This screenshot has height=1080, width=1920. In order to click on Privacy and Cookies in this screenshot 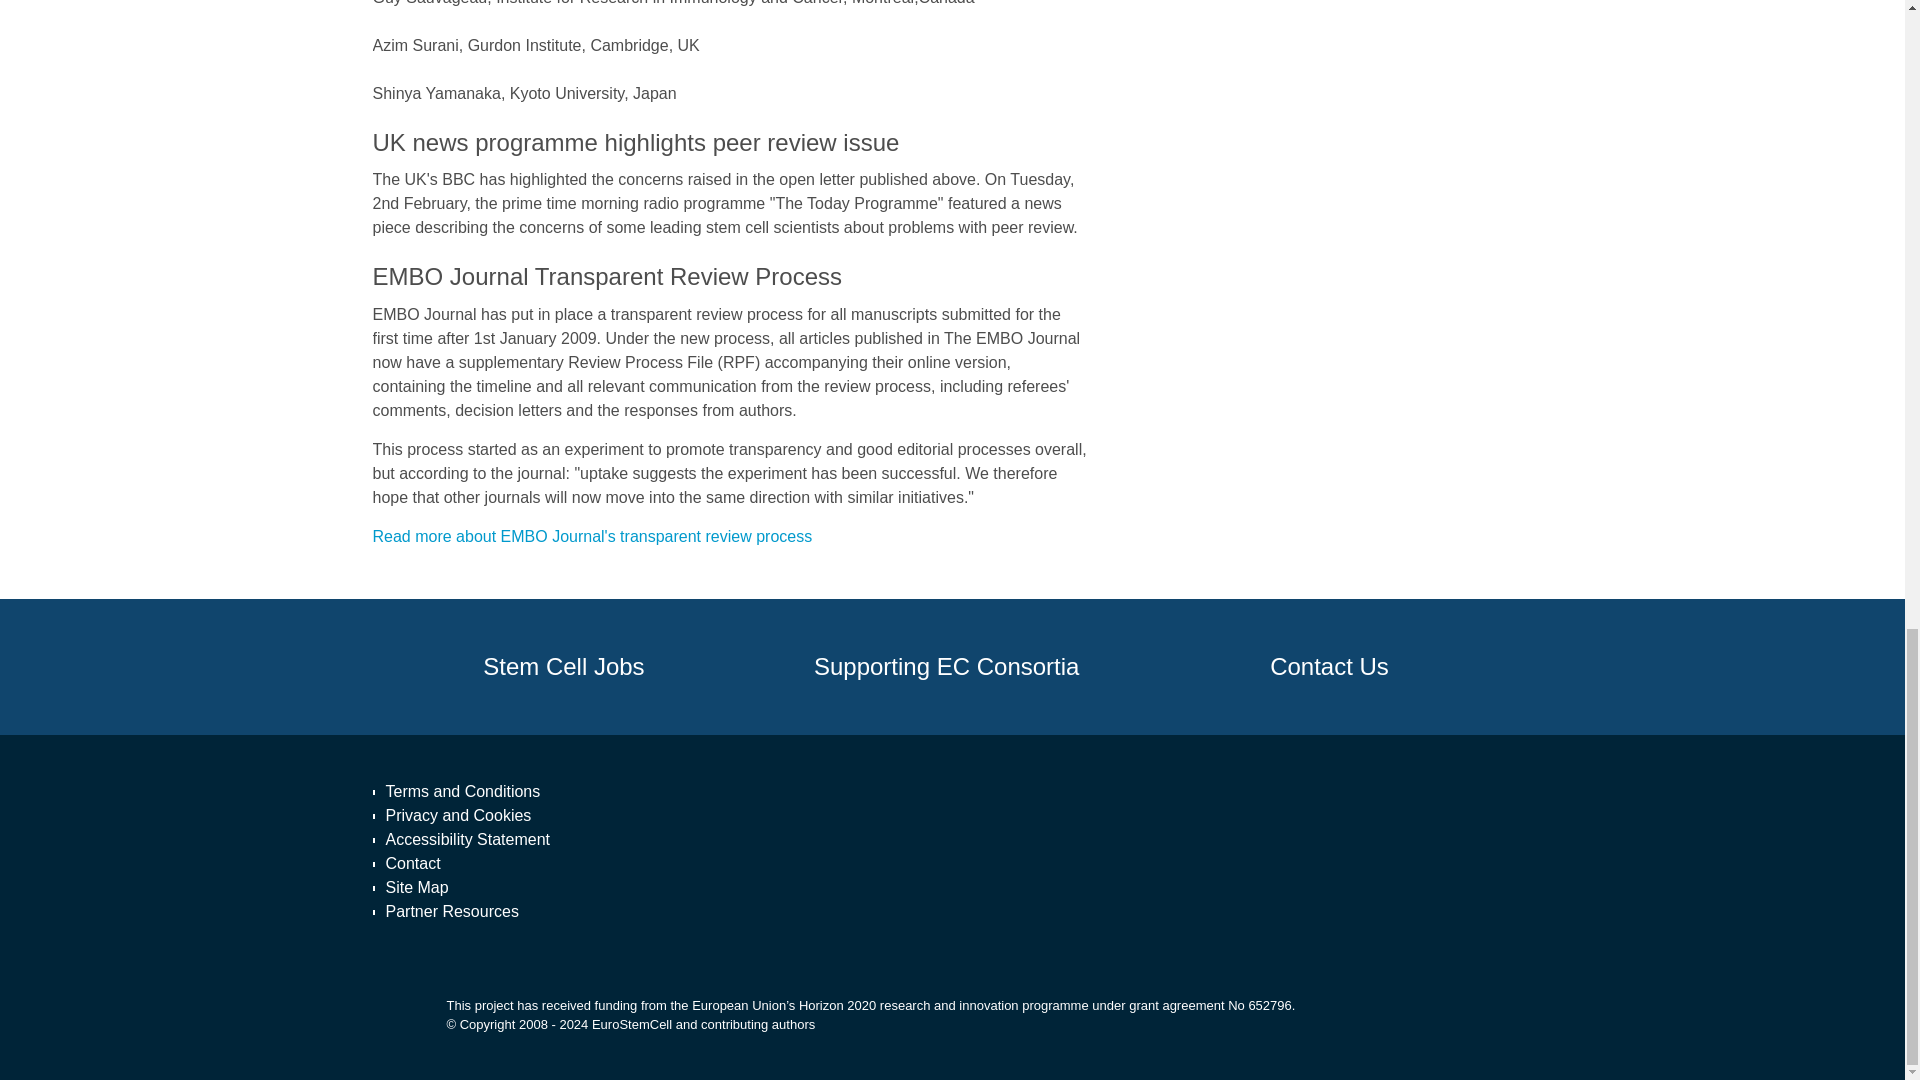, I will do `click(468, 816)`.